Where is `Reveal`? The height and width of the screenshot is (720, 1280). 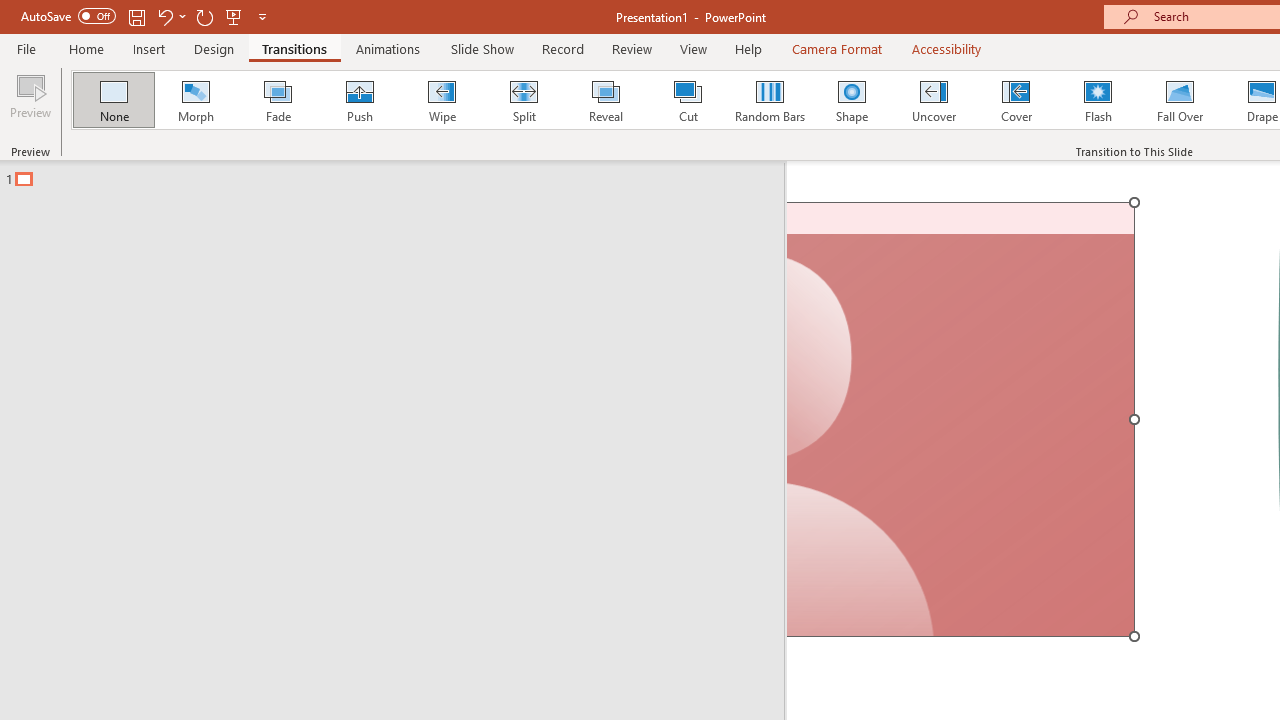 Reveal is located at coordinates (605, 100).